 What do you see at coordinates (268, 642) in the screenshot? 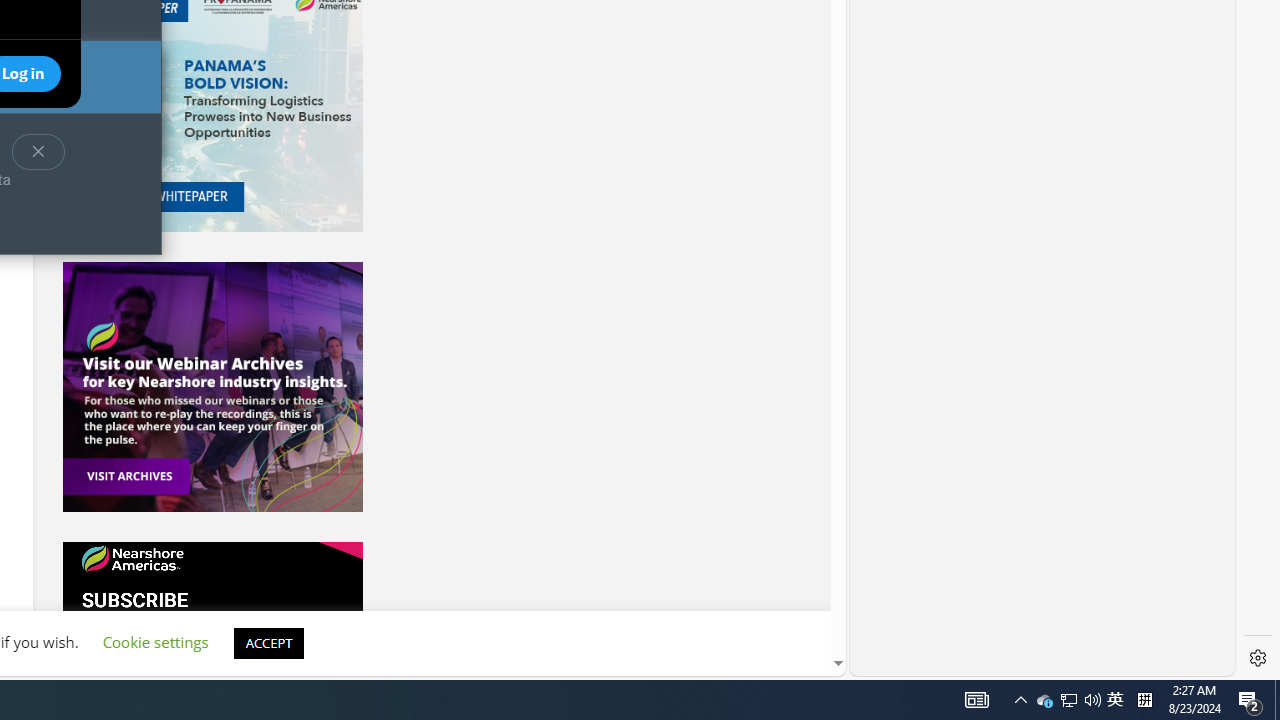
I see `ACCEPT` at bounding box center [268, 642].